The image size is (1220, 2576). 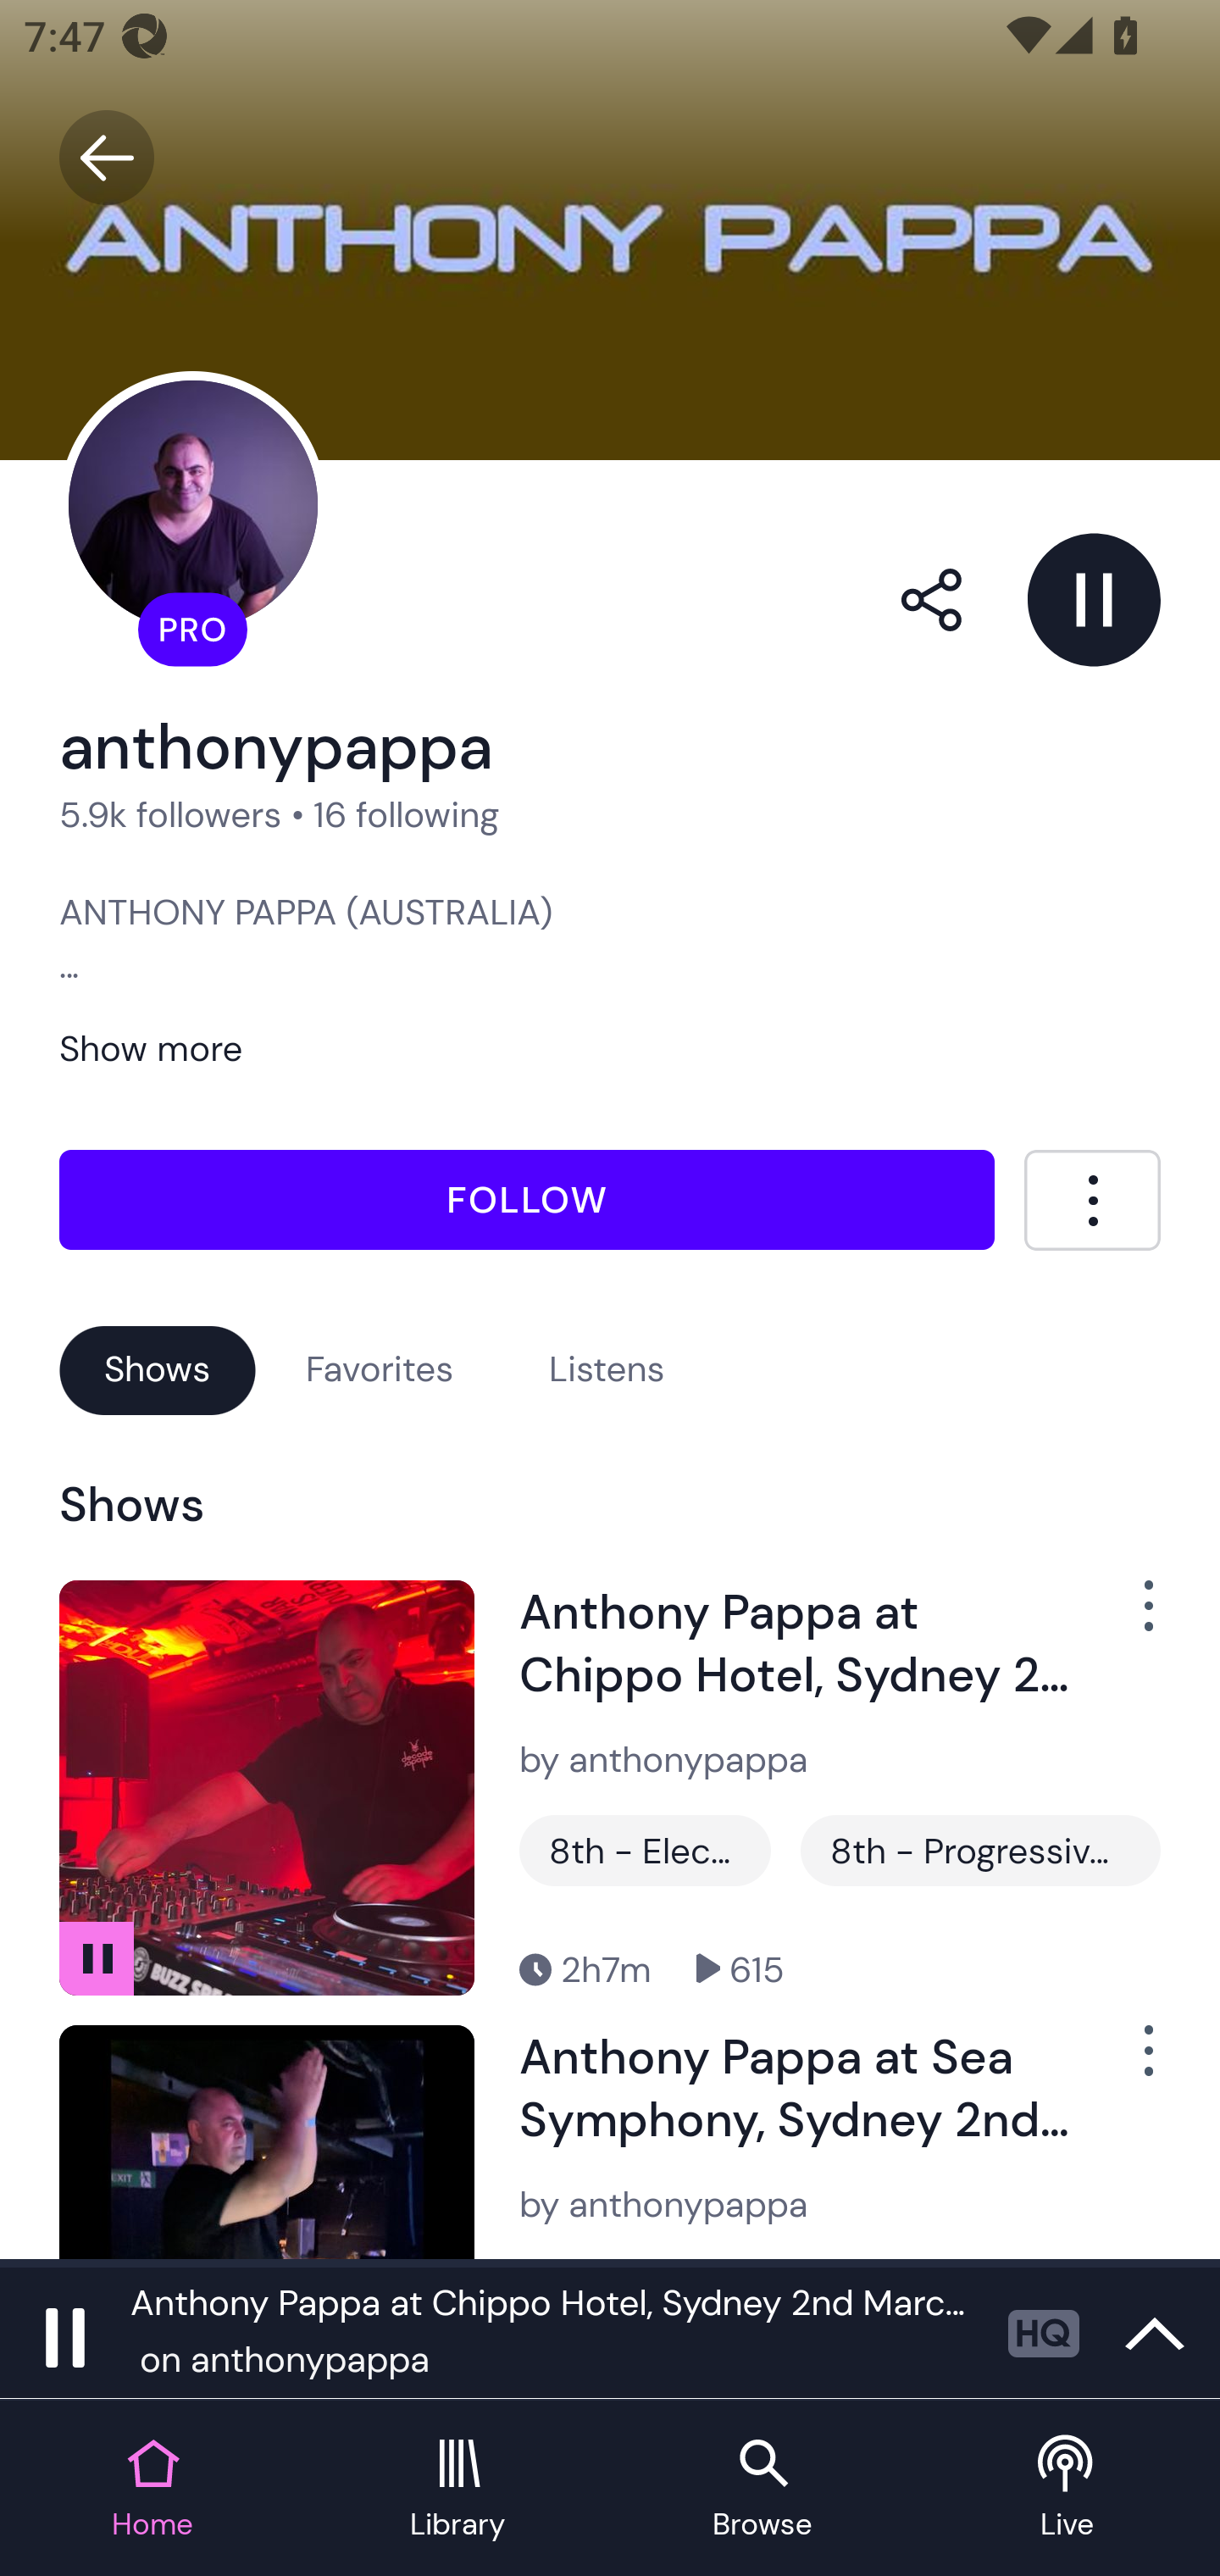 I want to click on Show Options Menu Button, so click(x=1130, y=2062).